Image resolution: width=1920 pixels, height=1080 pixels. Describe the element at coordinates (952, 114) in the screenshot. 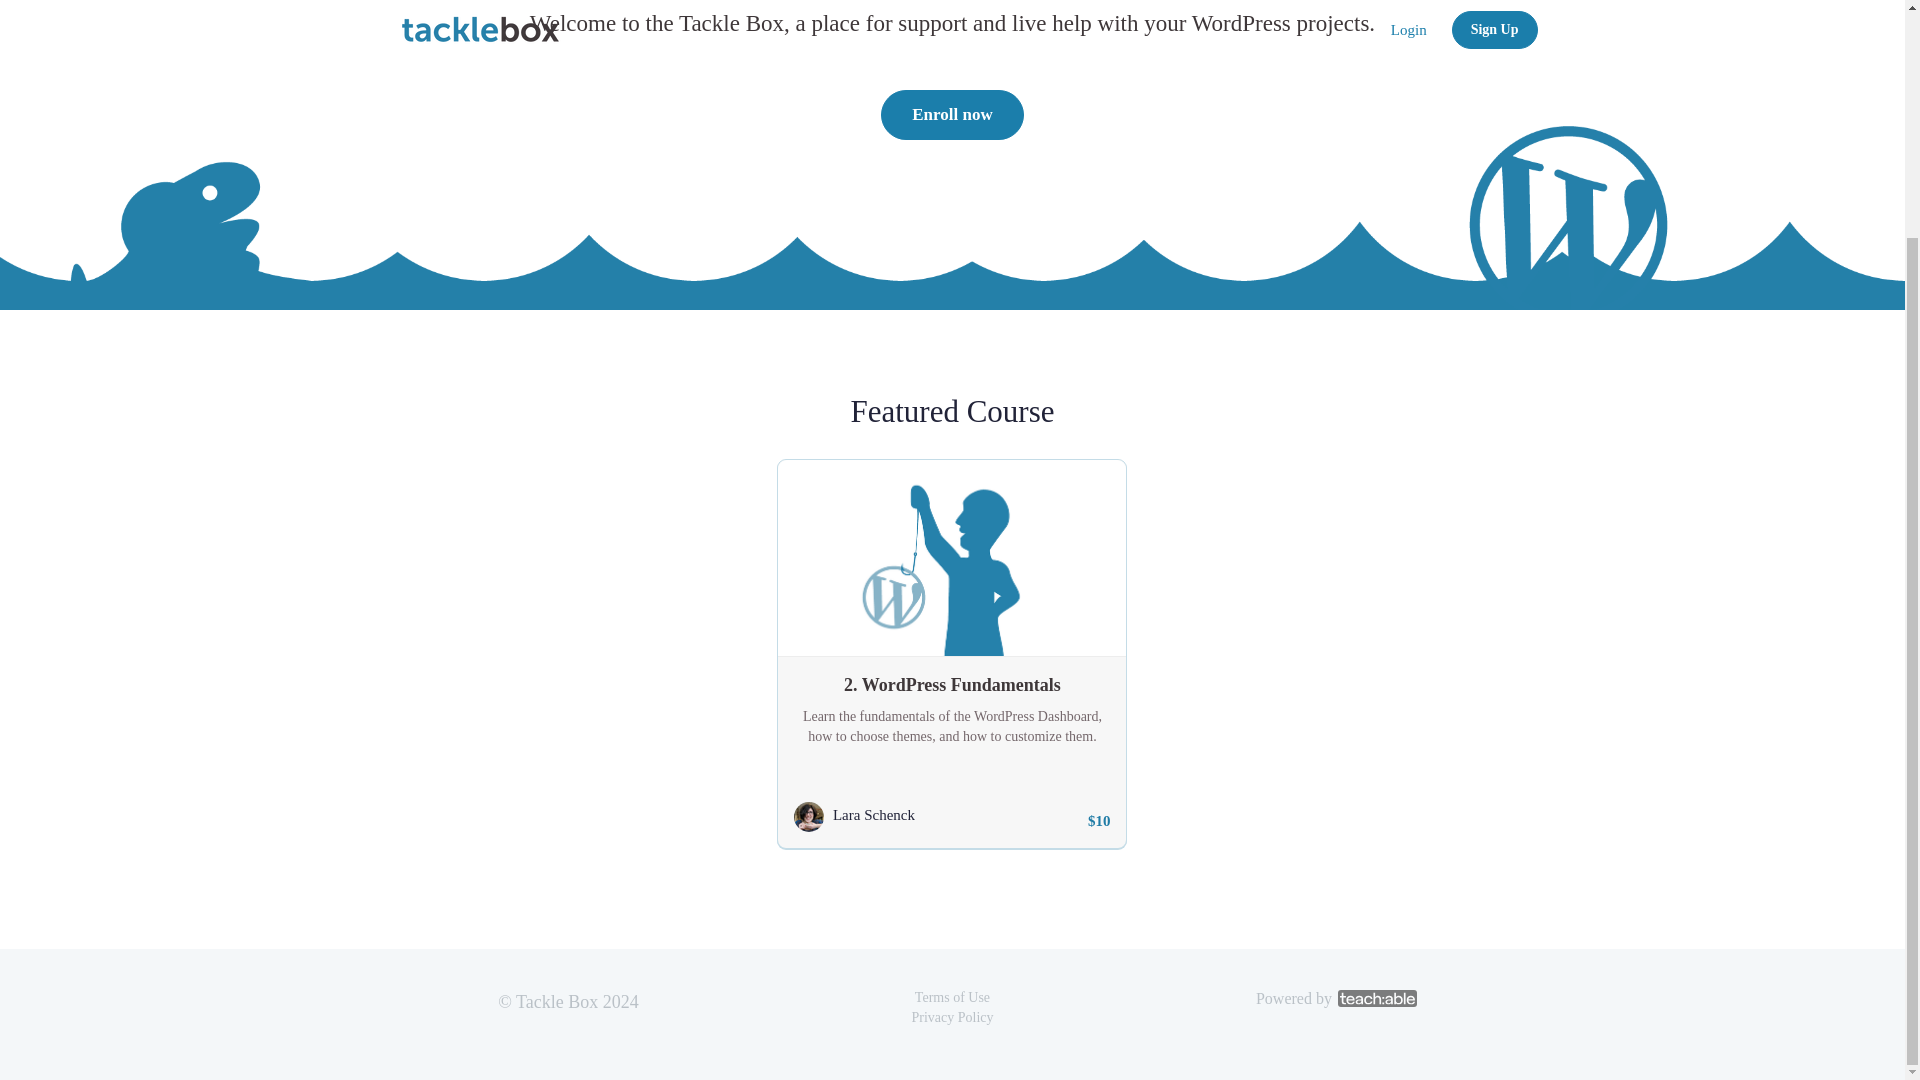

I see `Enroll now` at that location.